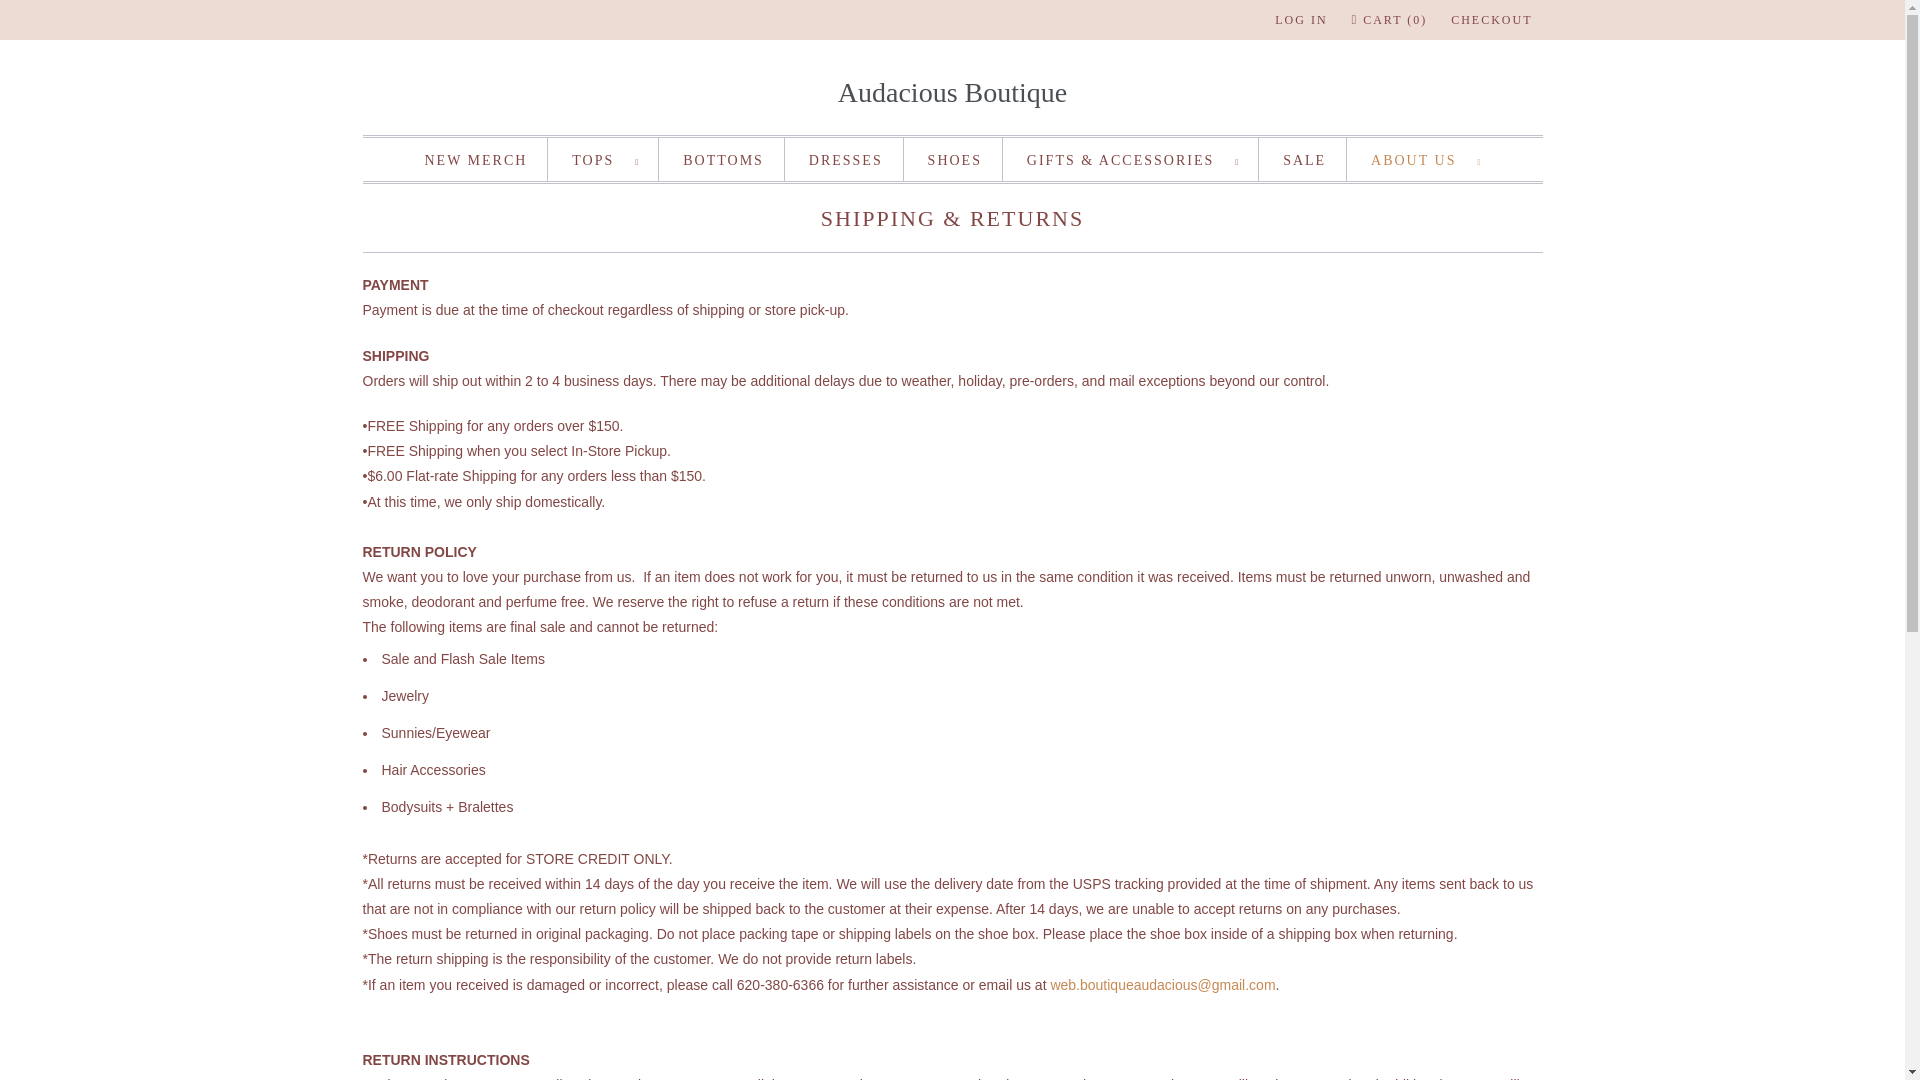  What do you see at coordinates (724, 160) in the screenshot?
I see `BOTTOMS` at bounding box center [724, 160].